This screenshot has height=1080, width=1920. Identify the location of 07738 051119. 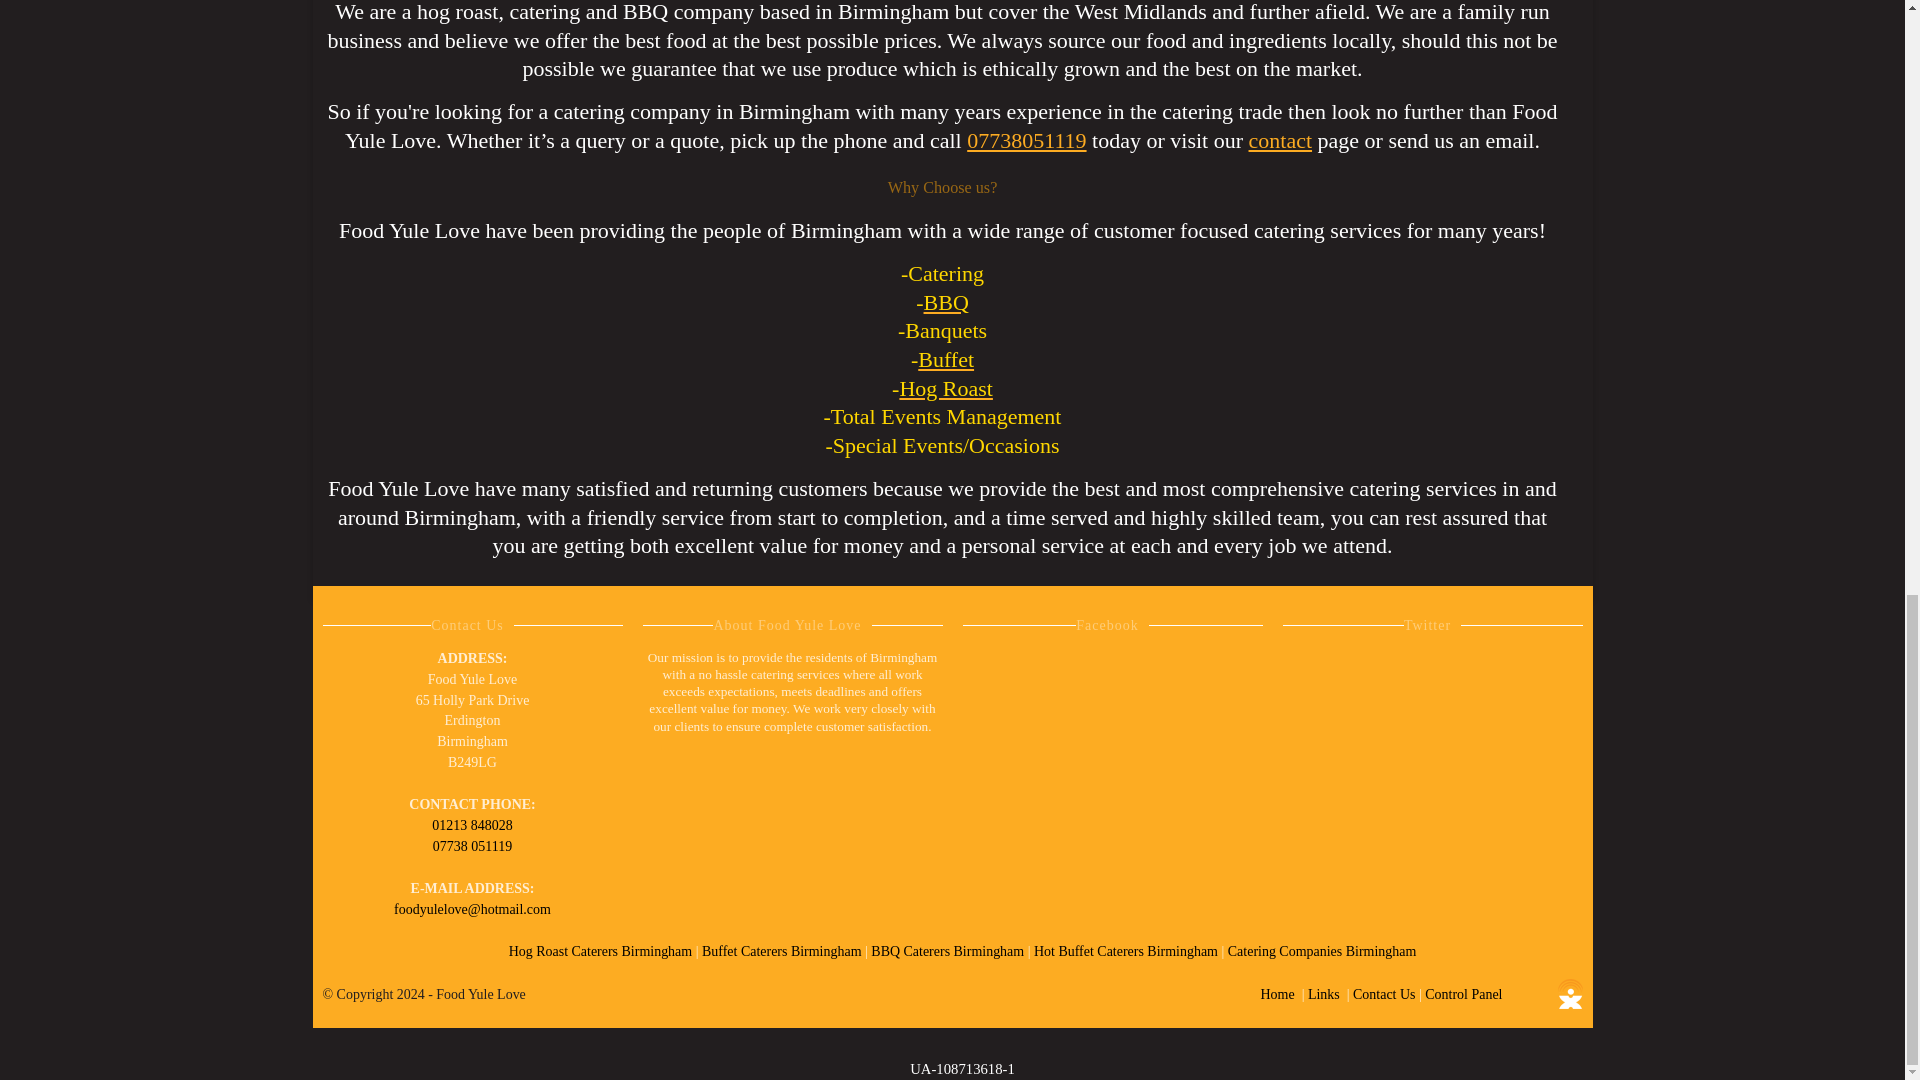
(472, 846).